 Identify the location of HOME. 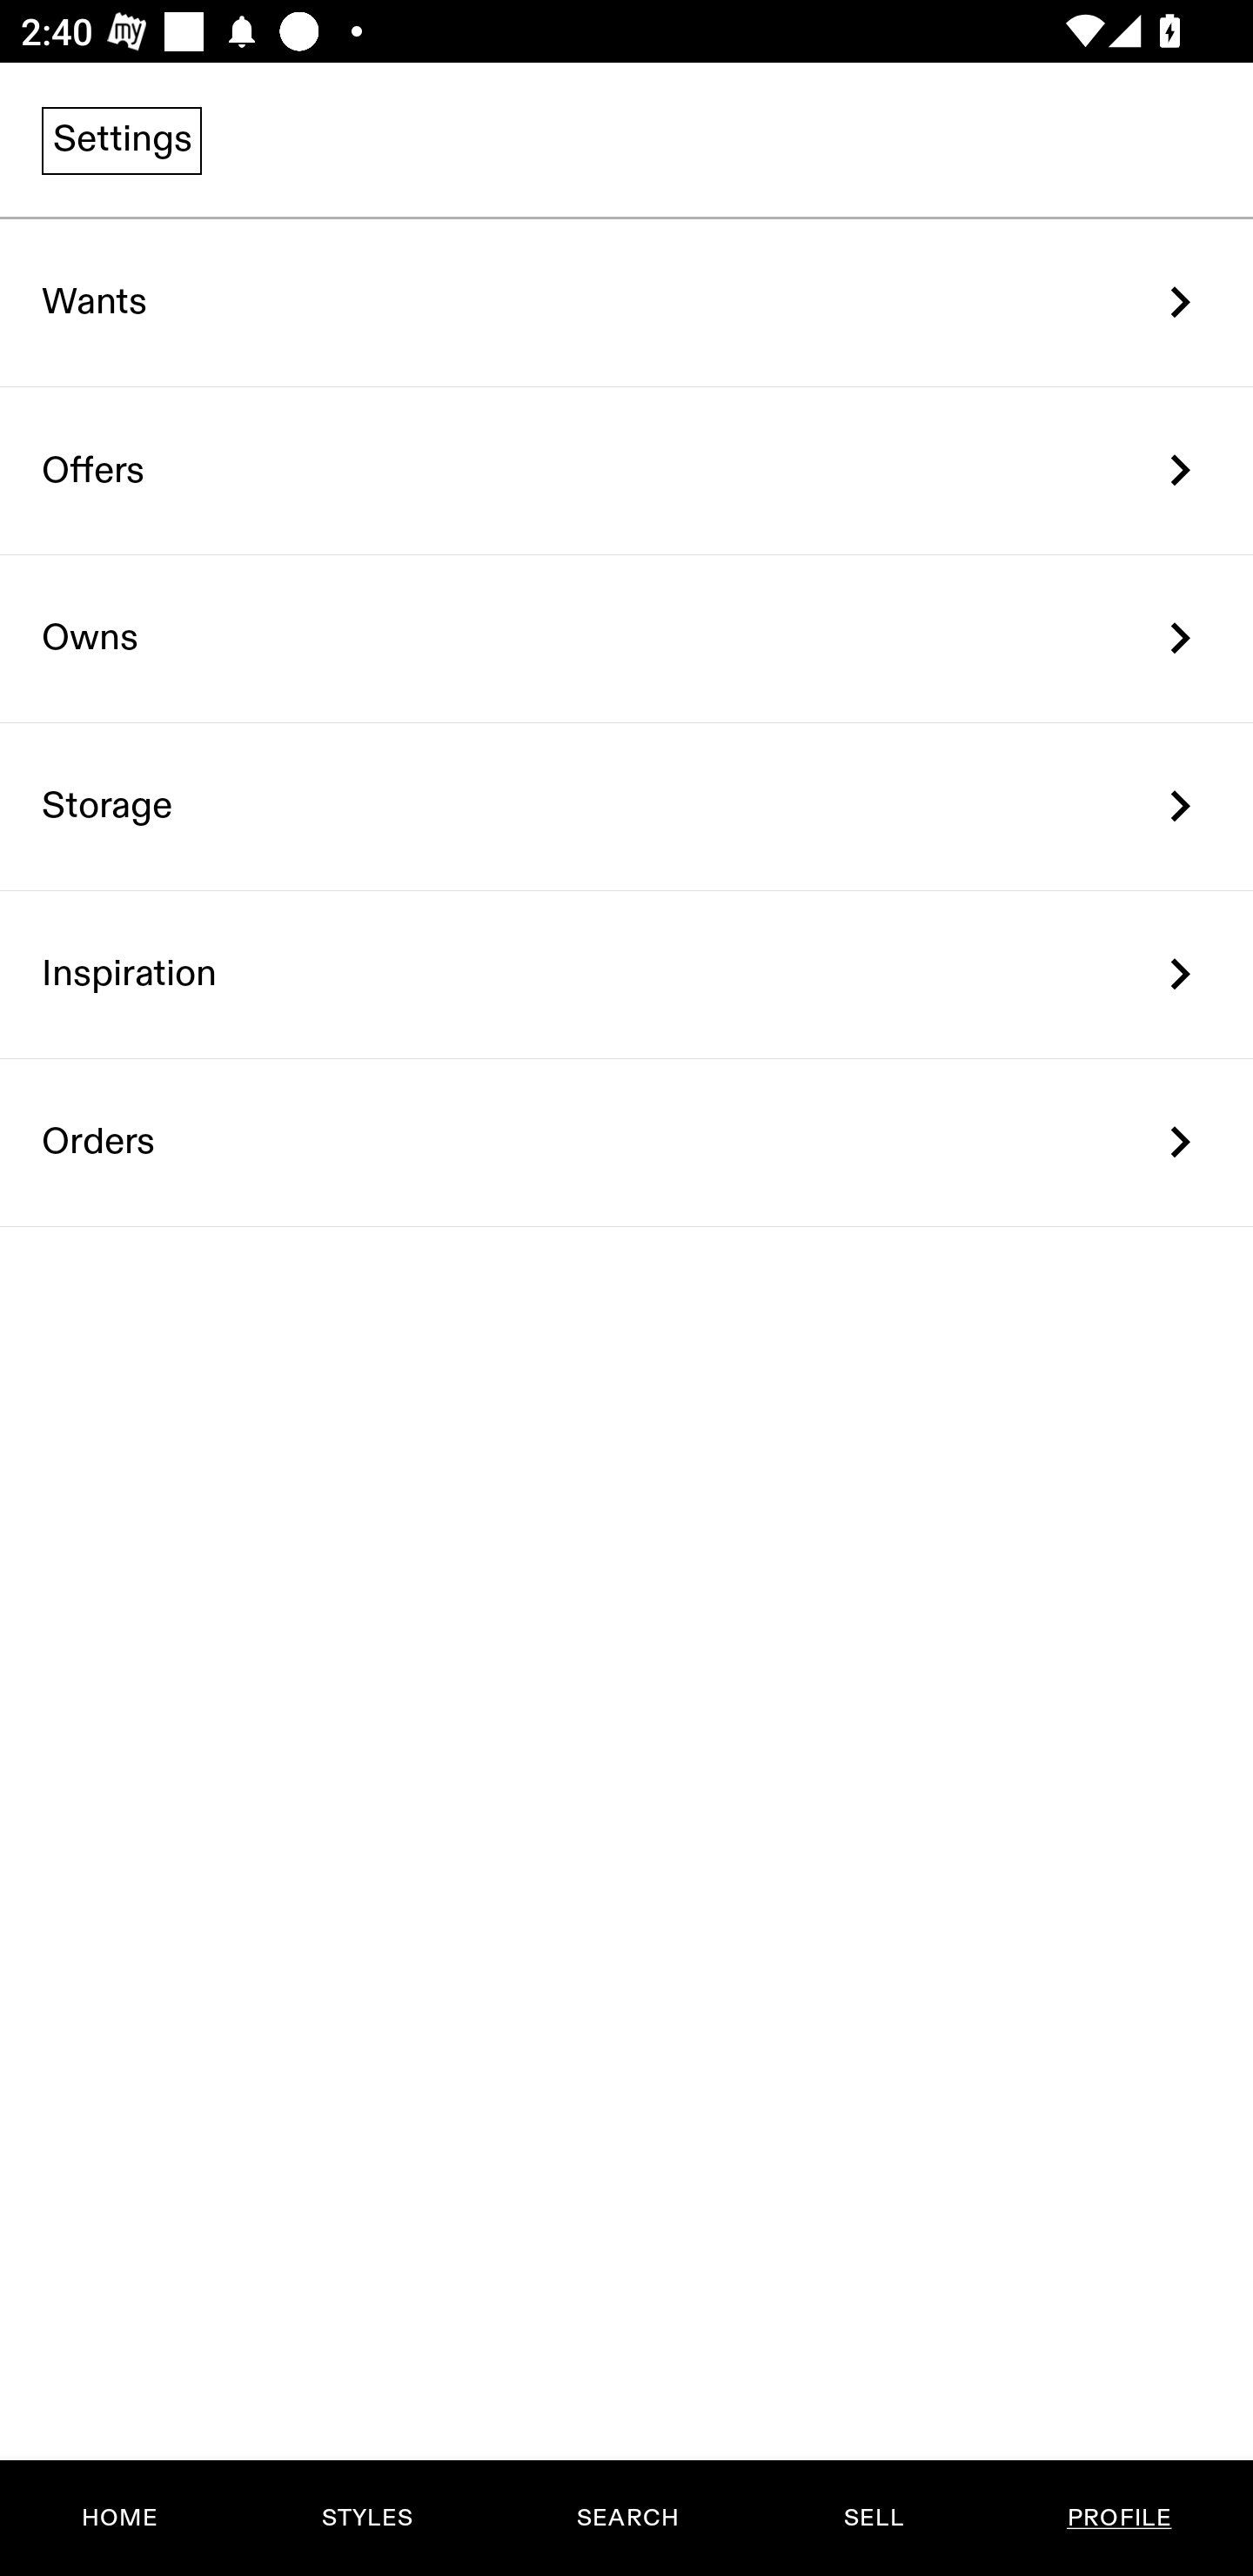
(120, 2518).